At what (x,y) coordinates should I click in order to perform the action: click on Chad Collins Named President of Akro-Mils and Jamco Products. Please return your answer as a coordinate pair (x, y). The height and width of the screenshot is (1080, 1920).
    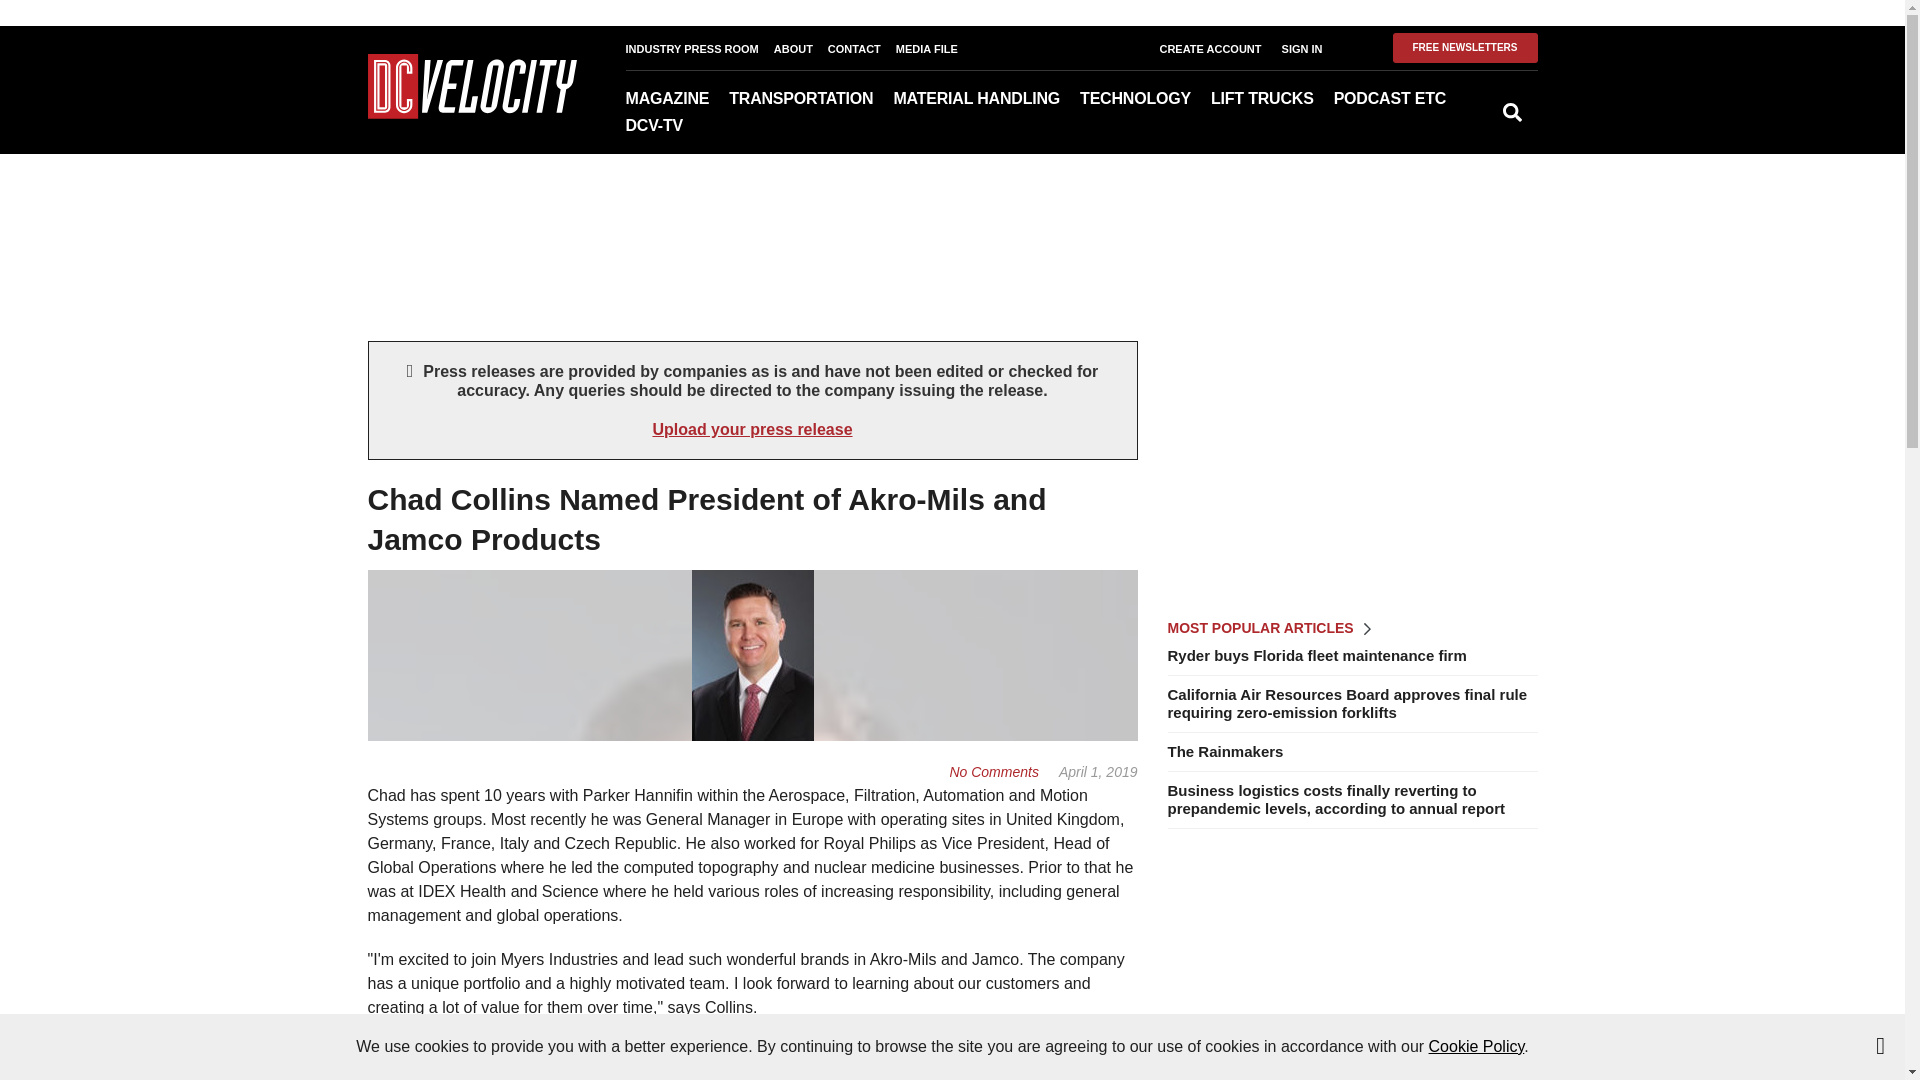
    Looking at the image, I should click on (993, 771).